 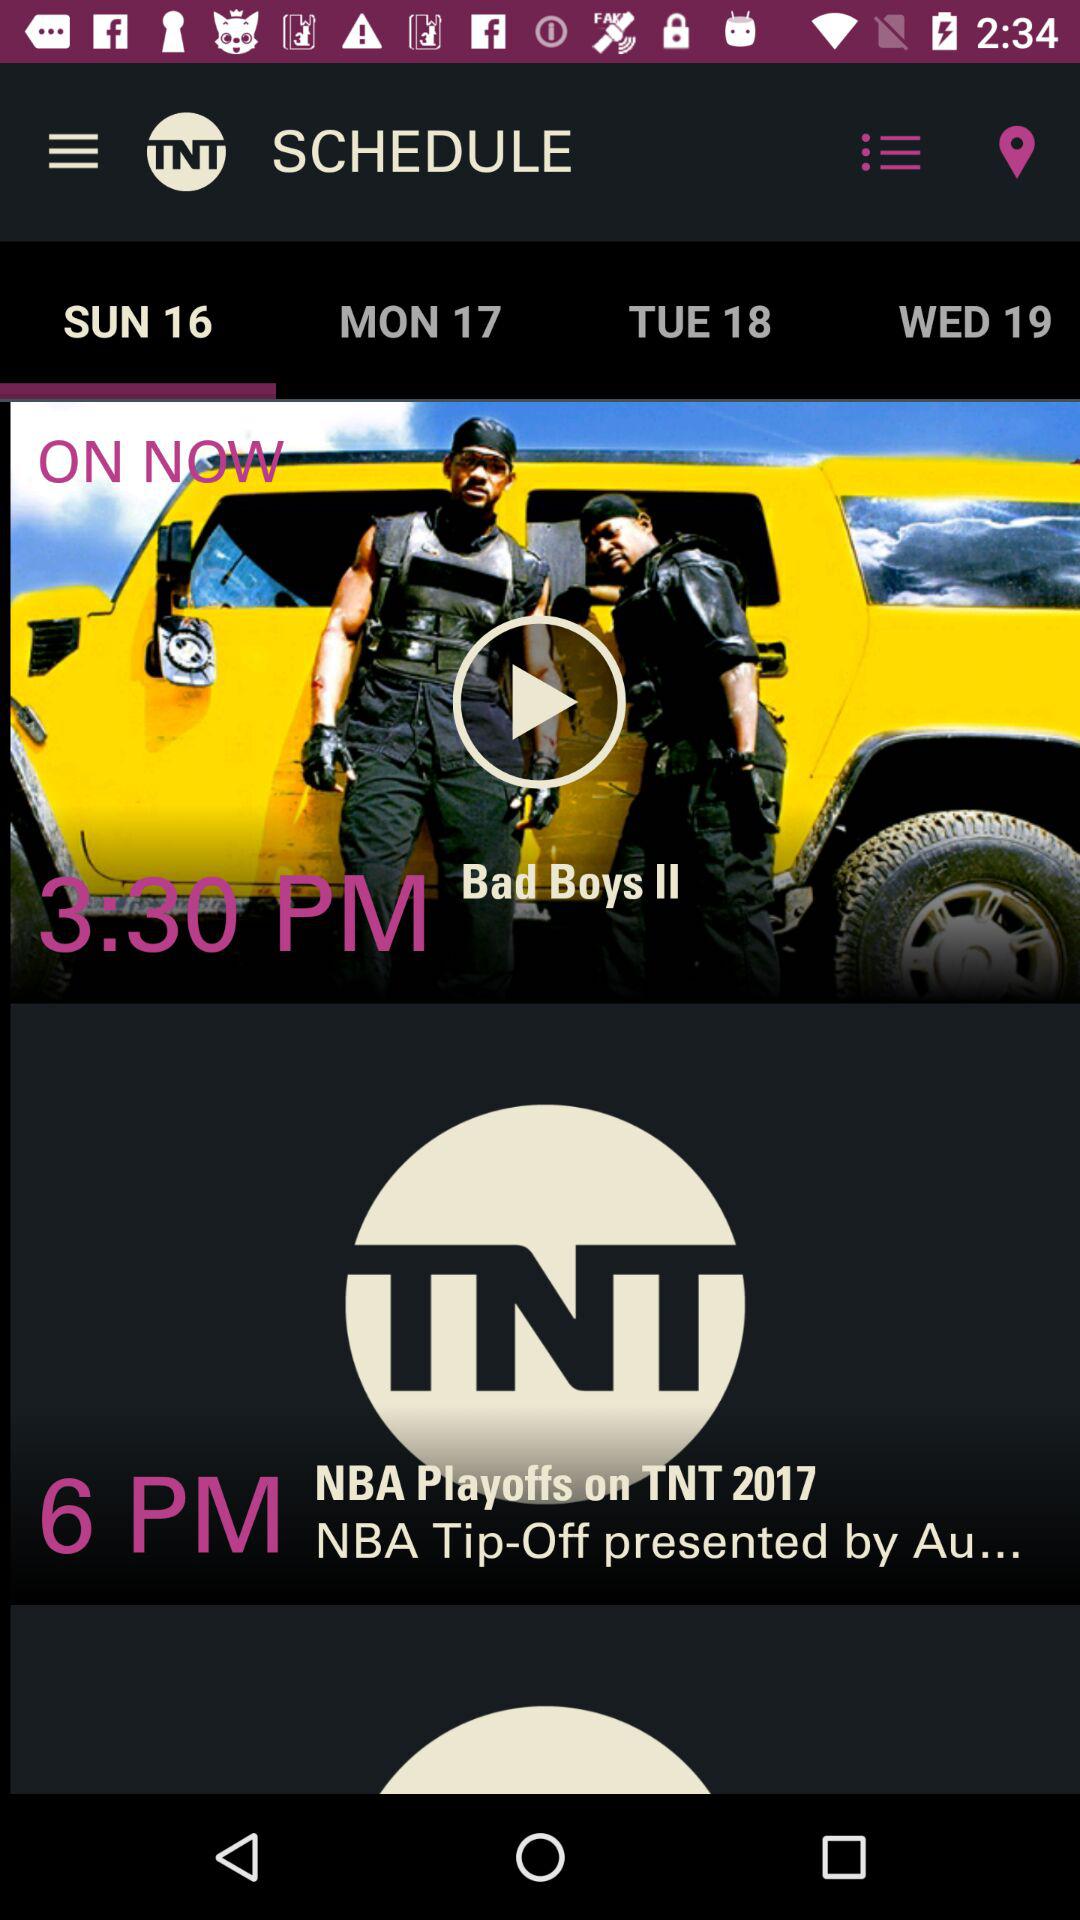 What do you see at coordinates (73, 152) in the screenshot?
I see `click the icon above the sun 16 item` at bounding box center [73, 152].